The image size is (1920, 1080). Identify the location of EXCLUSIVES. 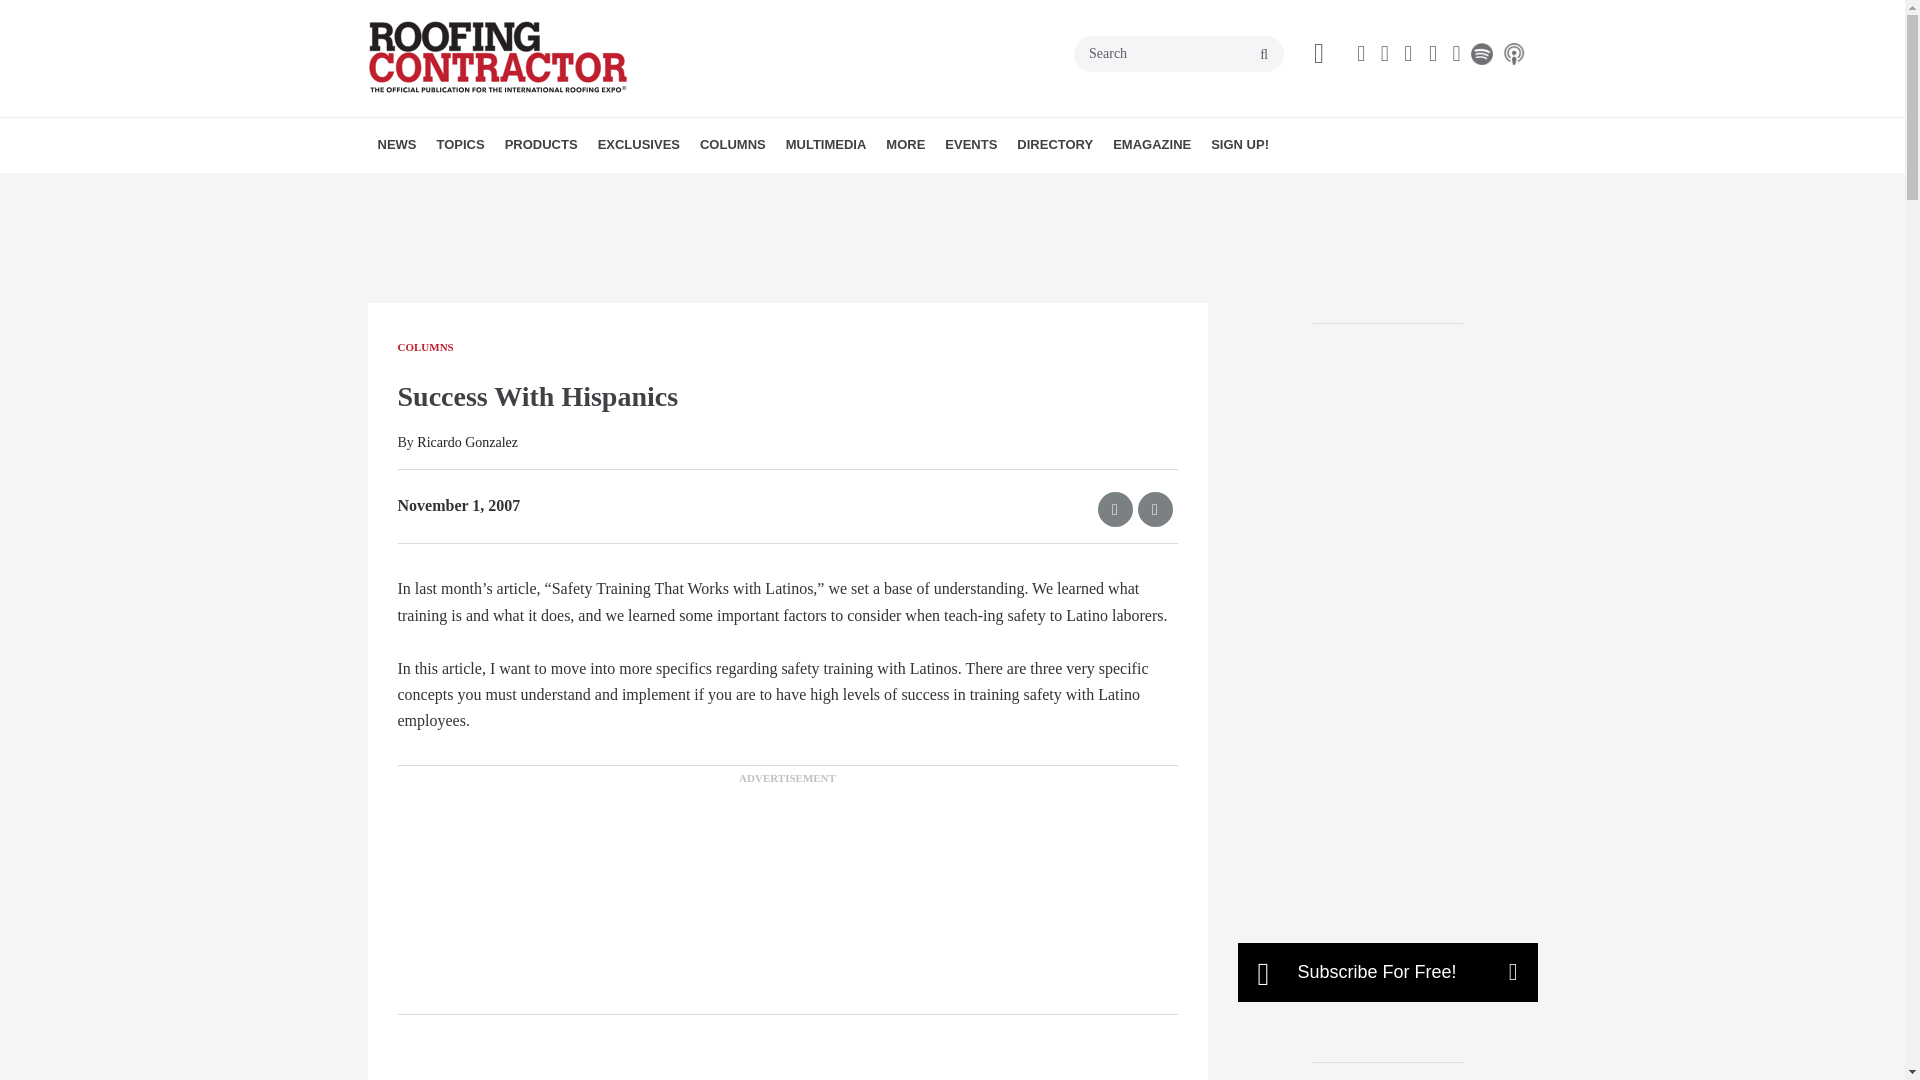
(638, 144).